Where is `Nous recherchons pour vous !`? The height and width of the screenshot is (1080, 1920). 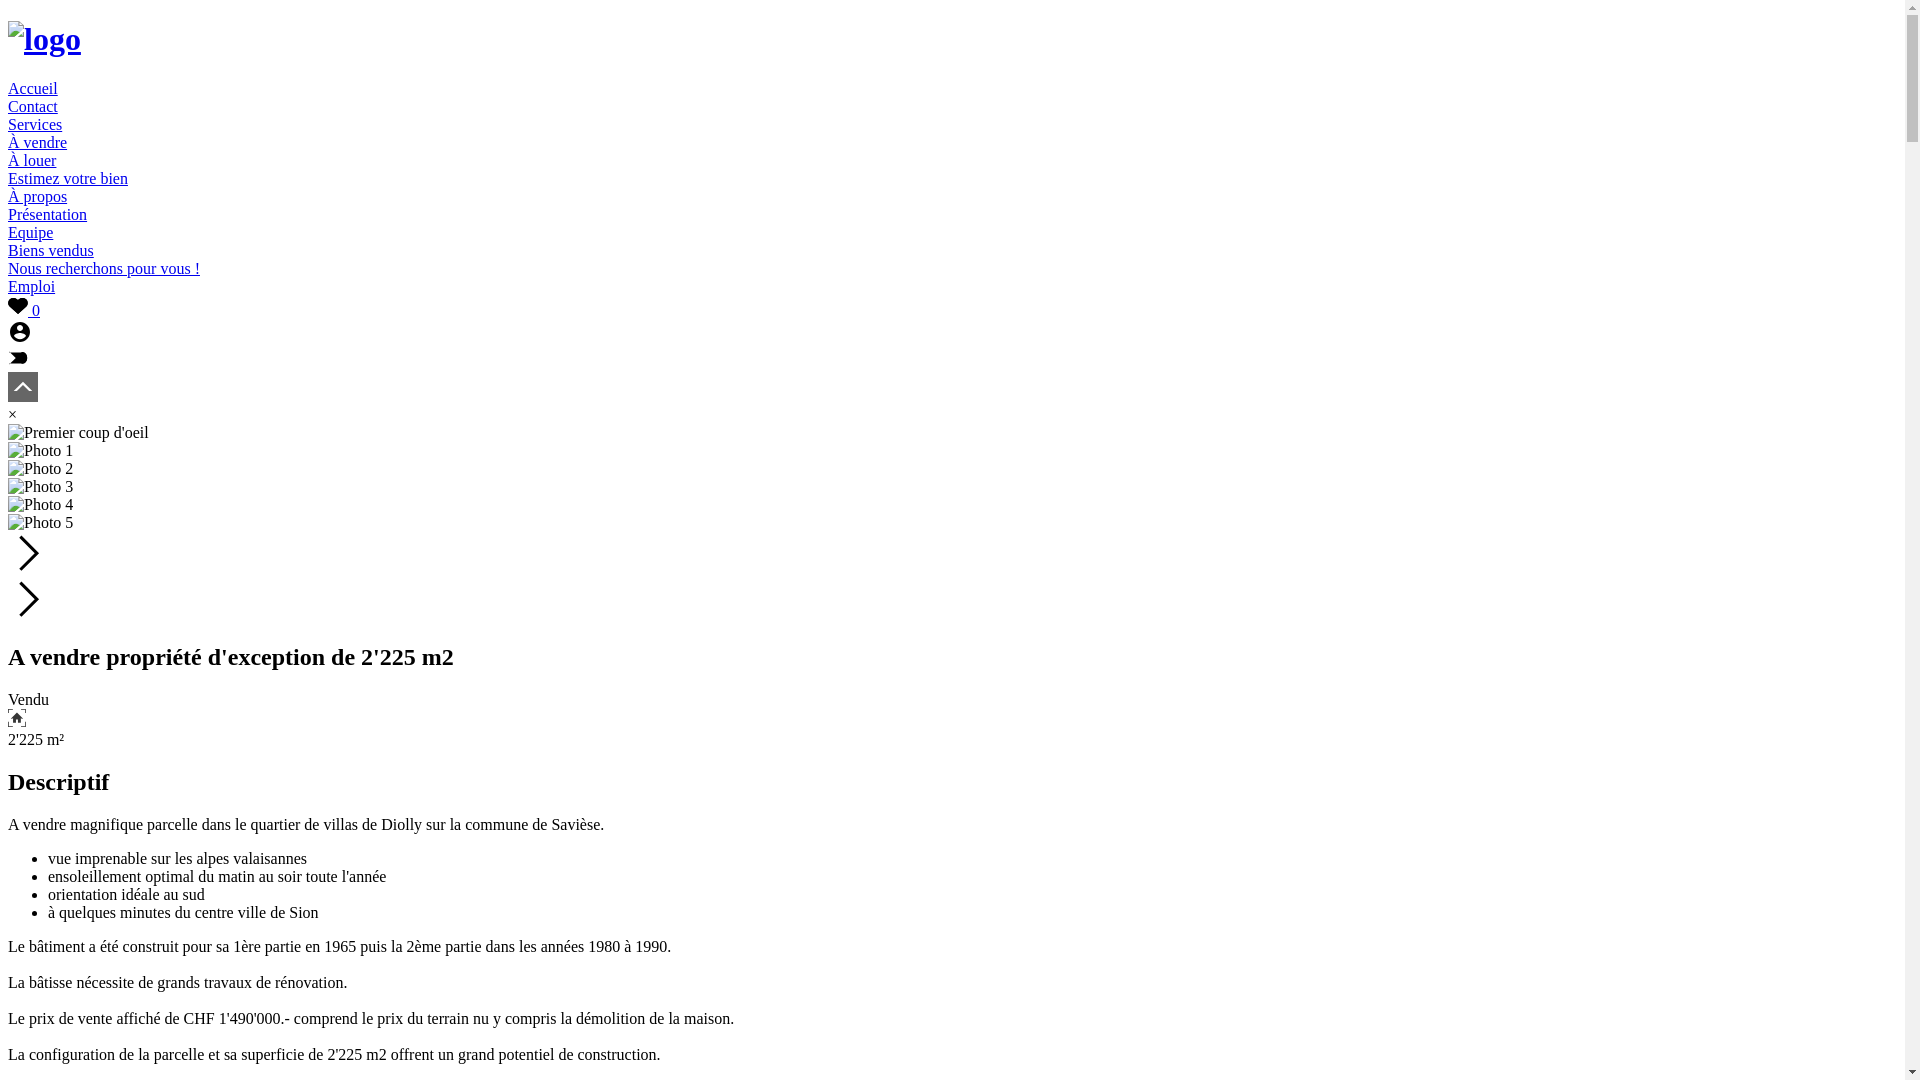
Nous recherchons pour vous ! is located at coordinates (104, 268).